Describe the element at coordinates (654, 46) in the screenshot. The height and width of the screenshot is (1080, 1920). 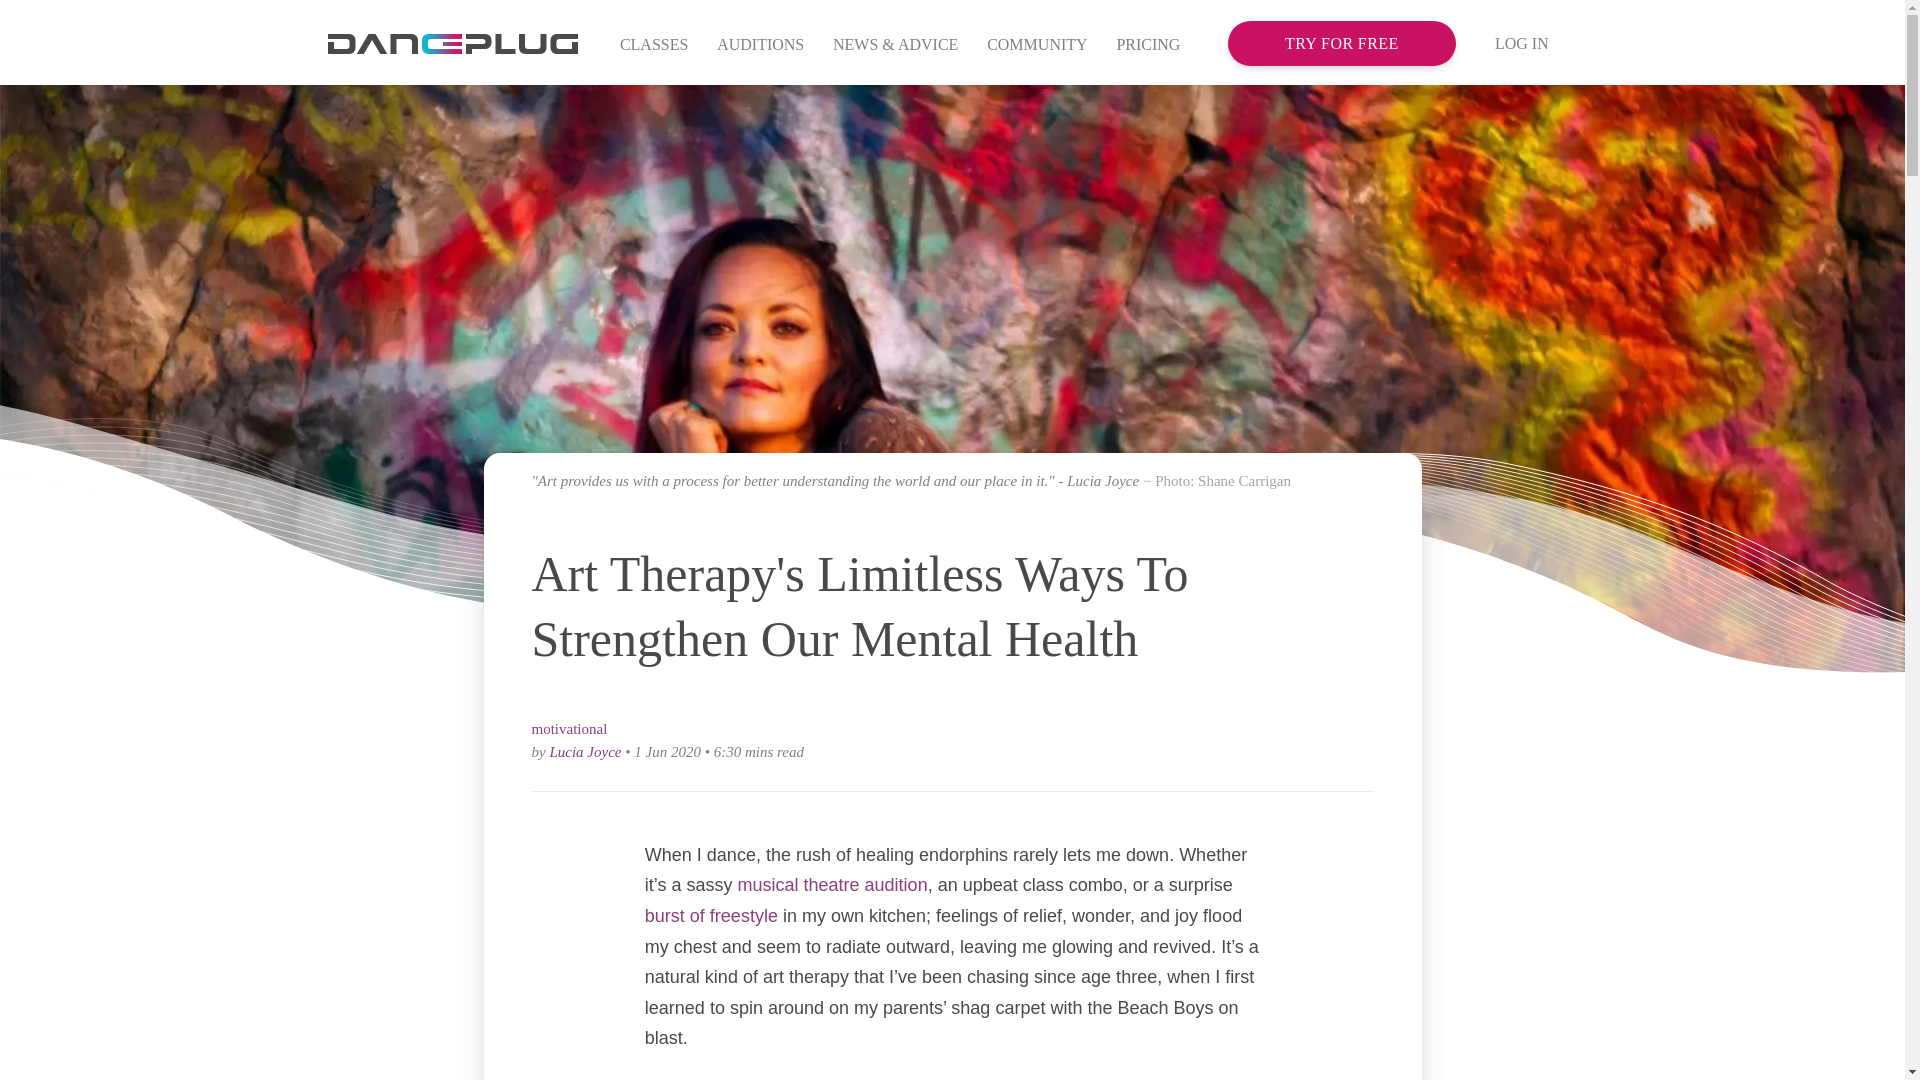
I see `CLASSES` at that location.